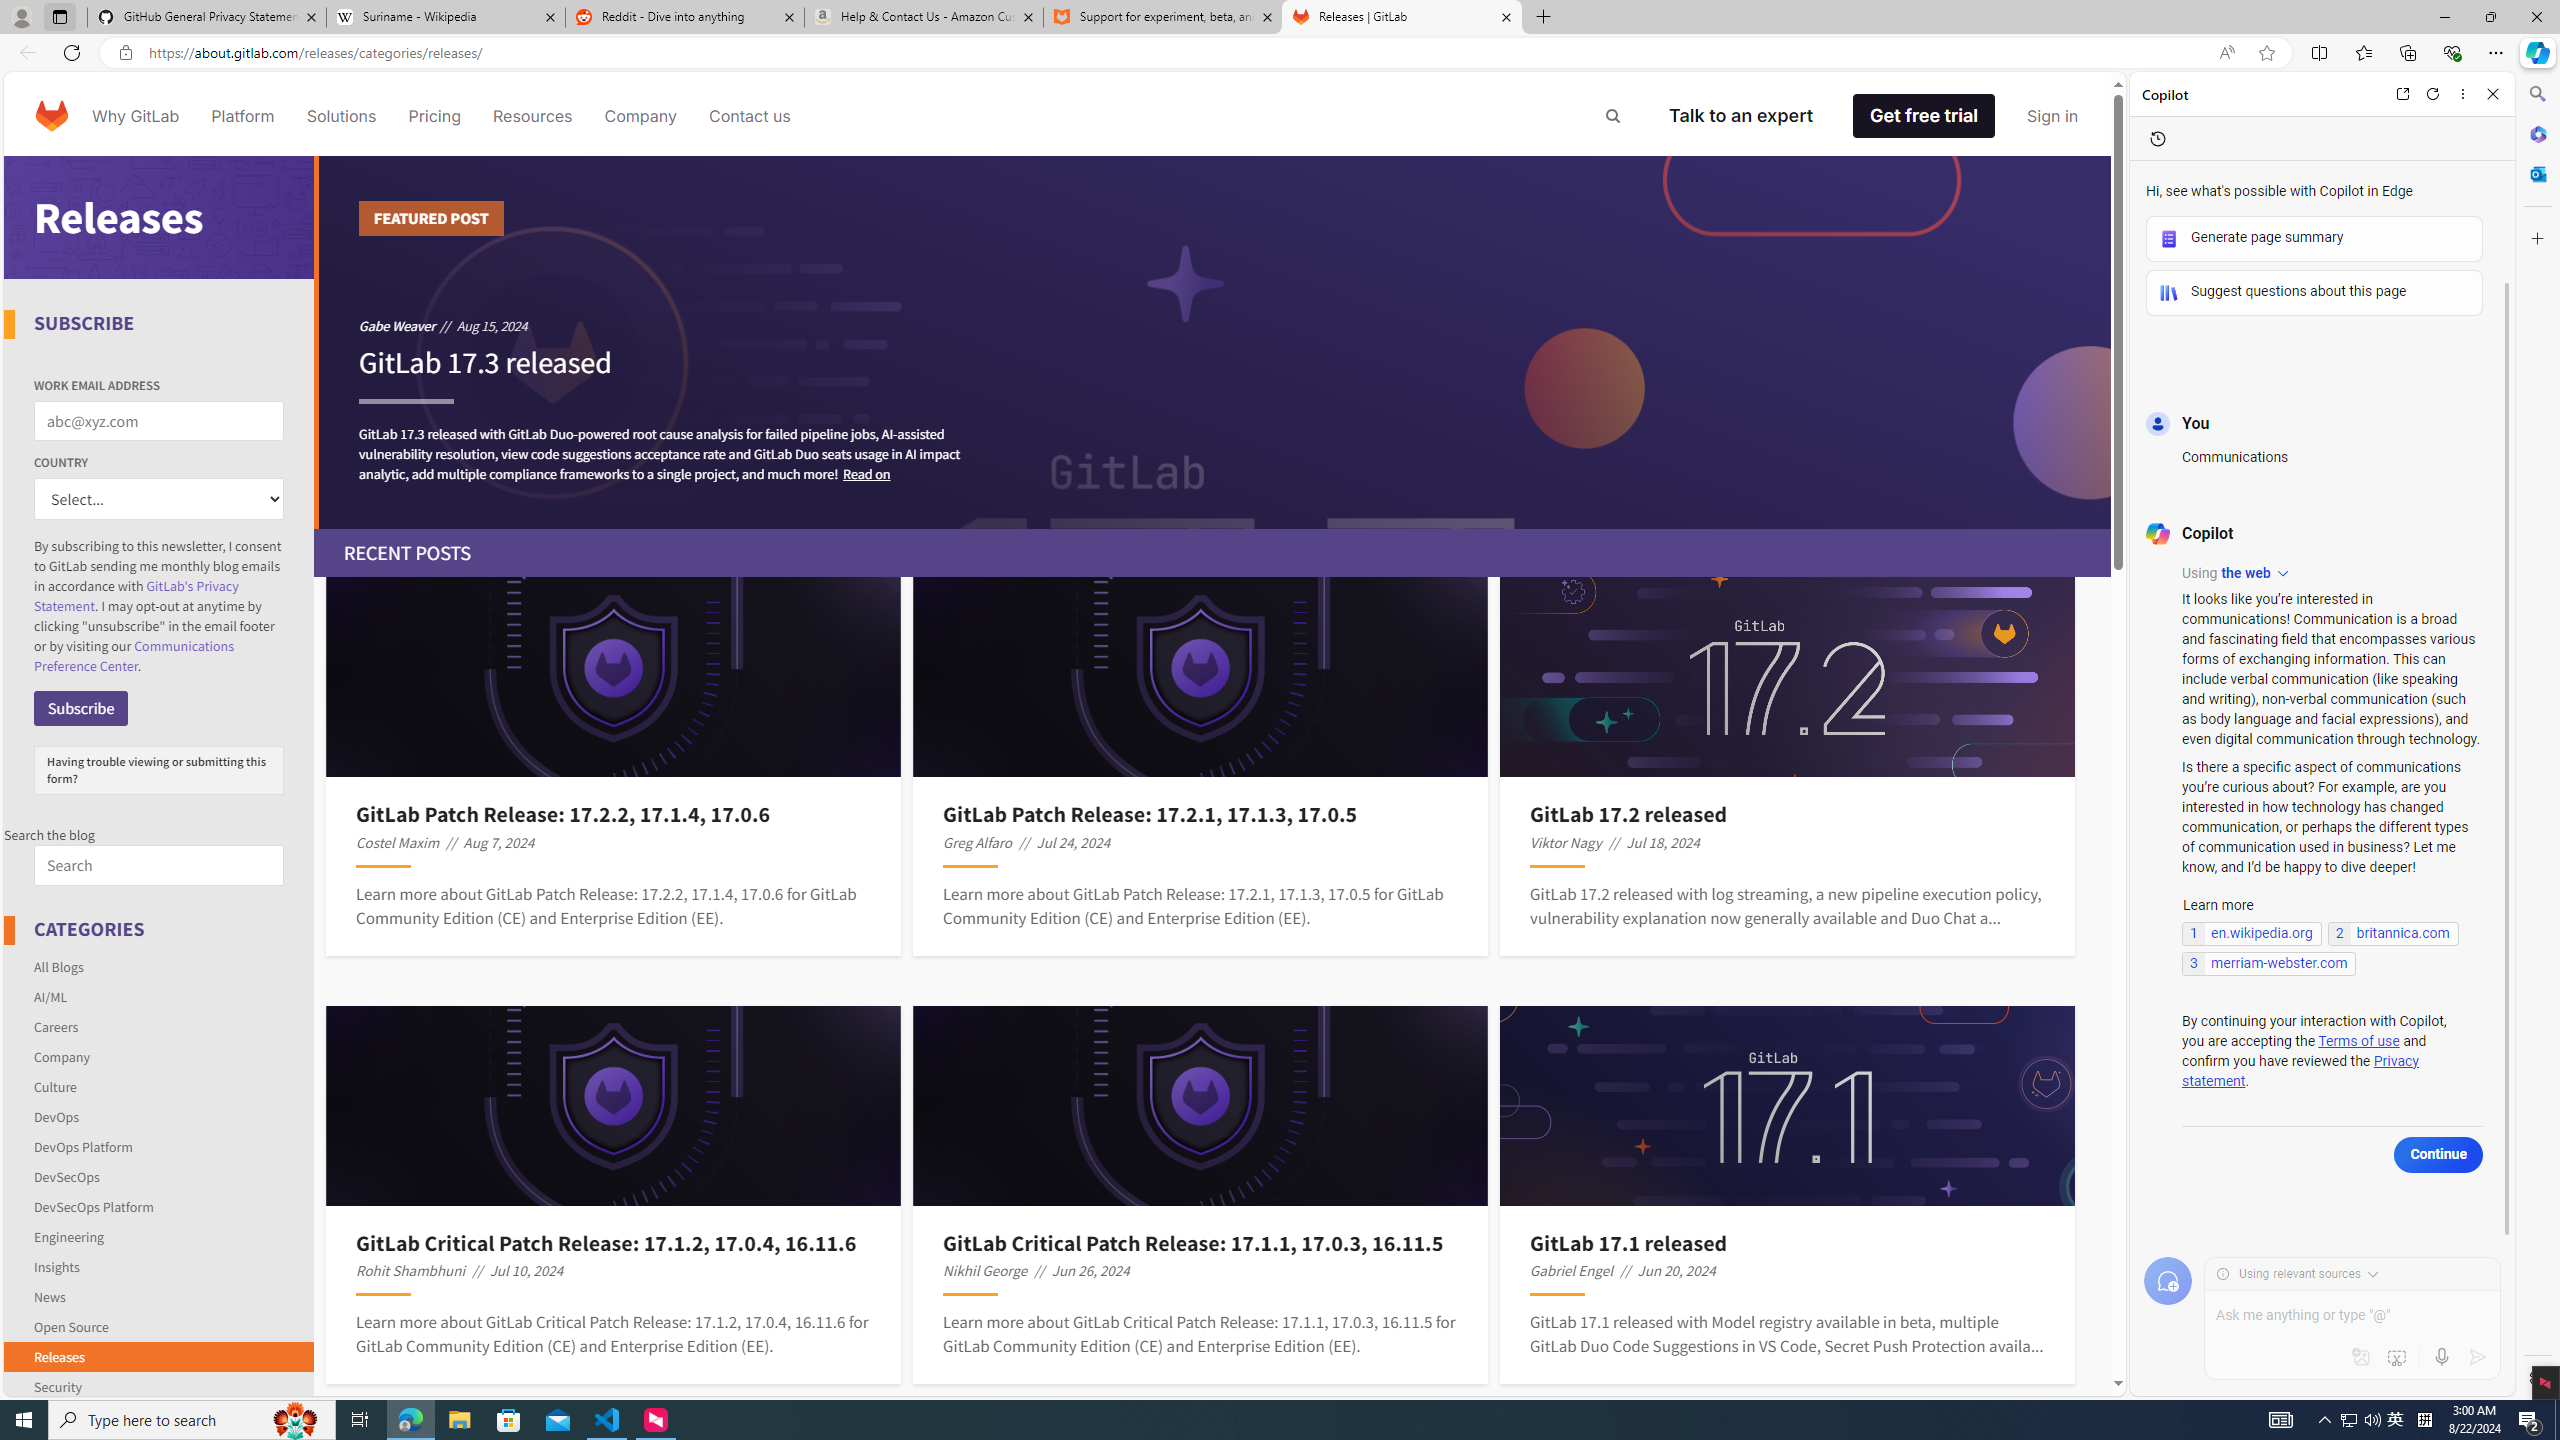 The image size is (2560, 1440). I want to click on GitHub General Privacy Statement - GitHub Docs, so click(207, 17).